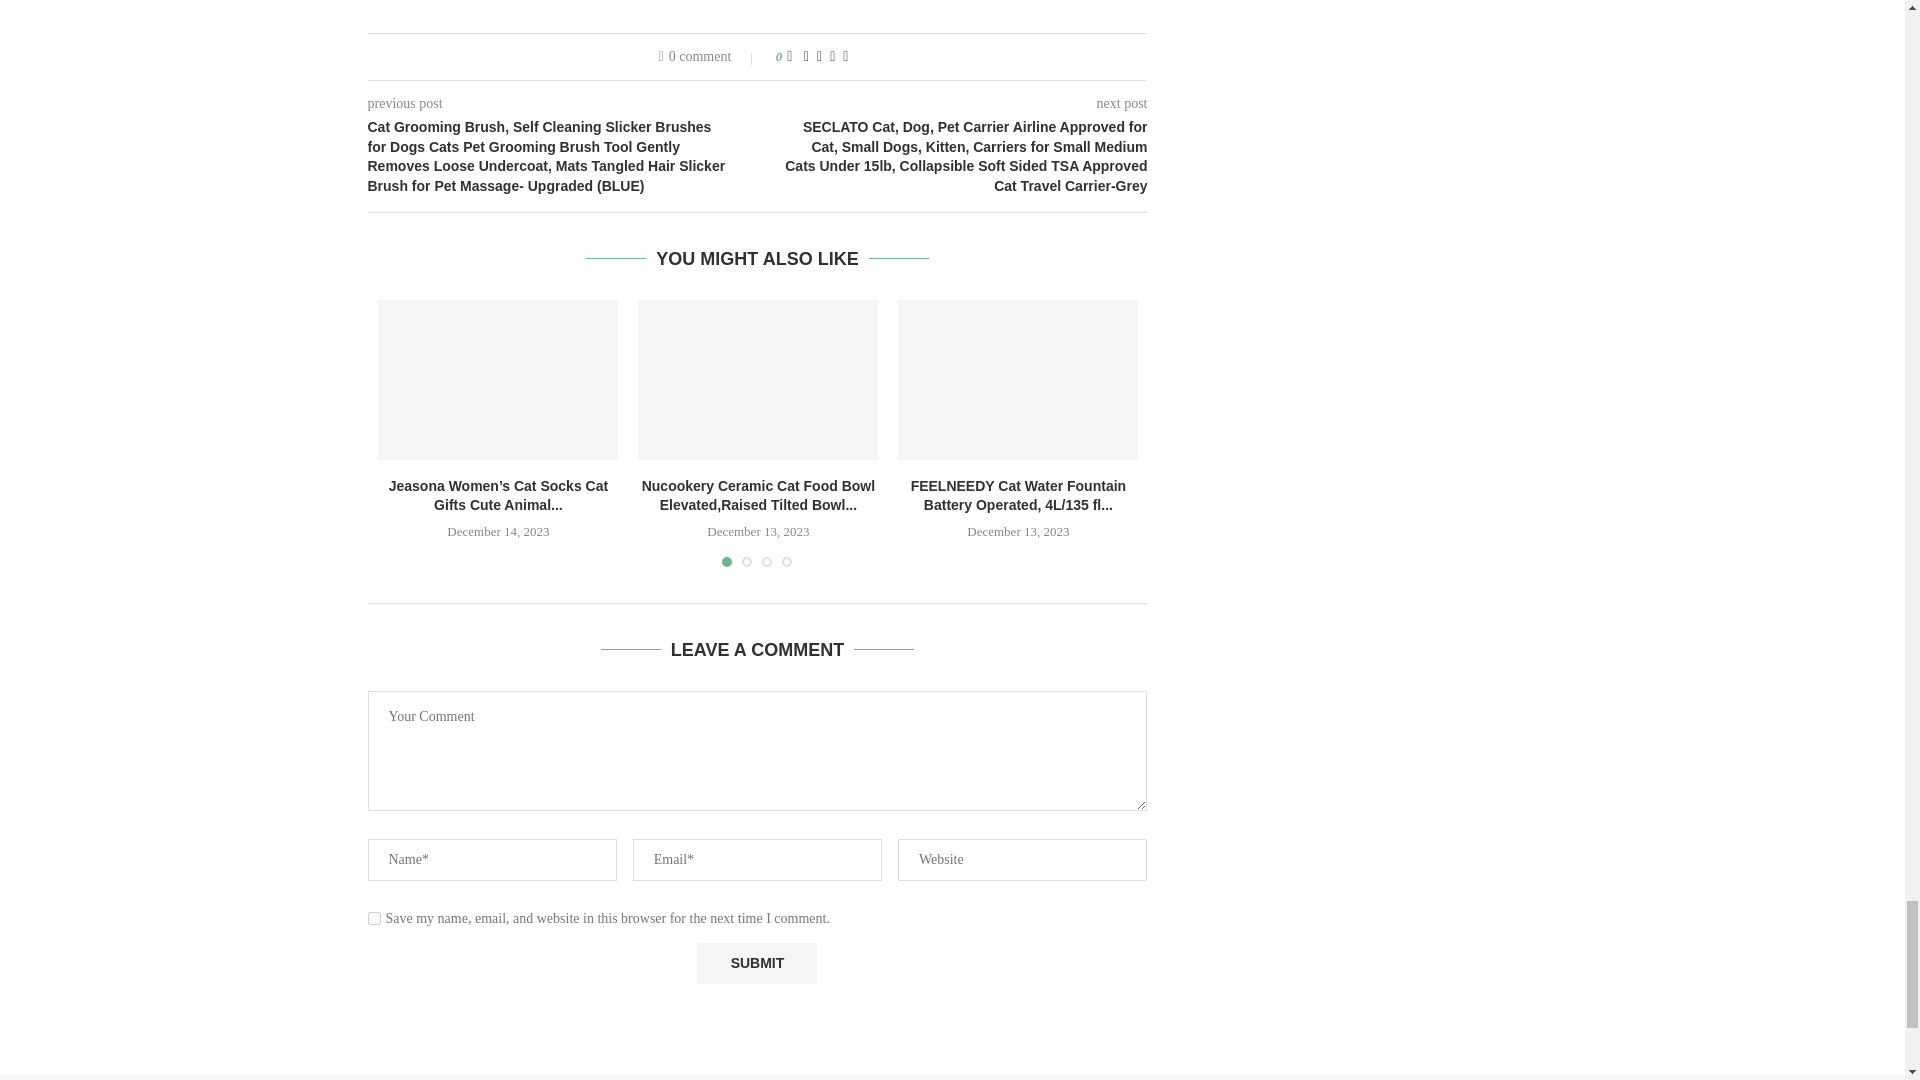  Describe the element at coordinates (756, 962) in the screenshot. I see `Submit` at that location.